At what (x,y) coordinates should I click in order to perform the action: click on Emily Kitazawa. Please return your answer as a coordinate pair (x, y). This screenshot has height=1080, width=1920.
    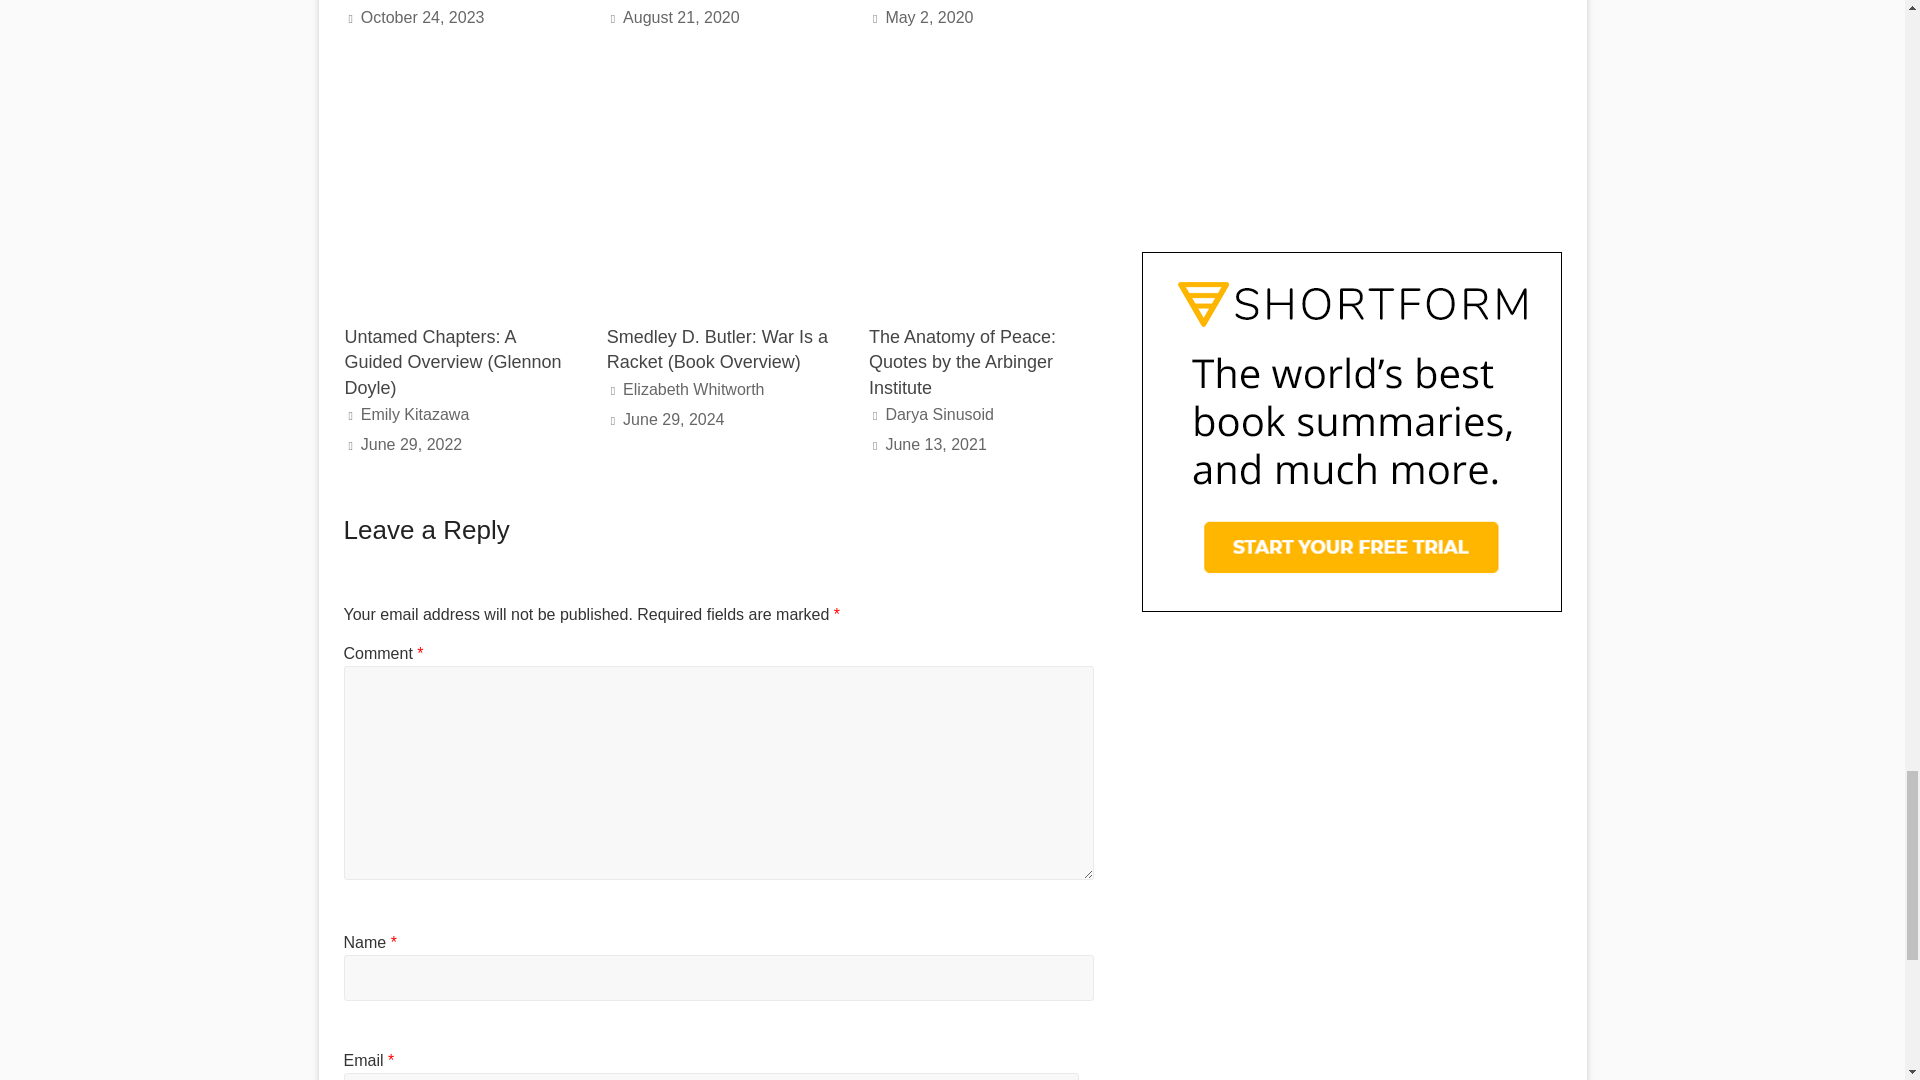
    Looking at the image, I should click on (414, 414).